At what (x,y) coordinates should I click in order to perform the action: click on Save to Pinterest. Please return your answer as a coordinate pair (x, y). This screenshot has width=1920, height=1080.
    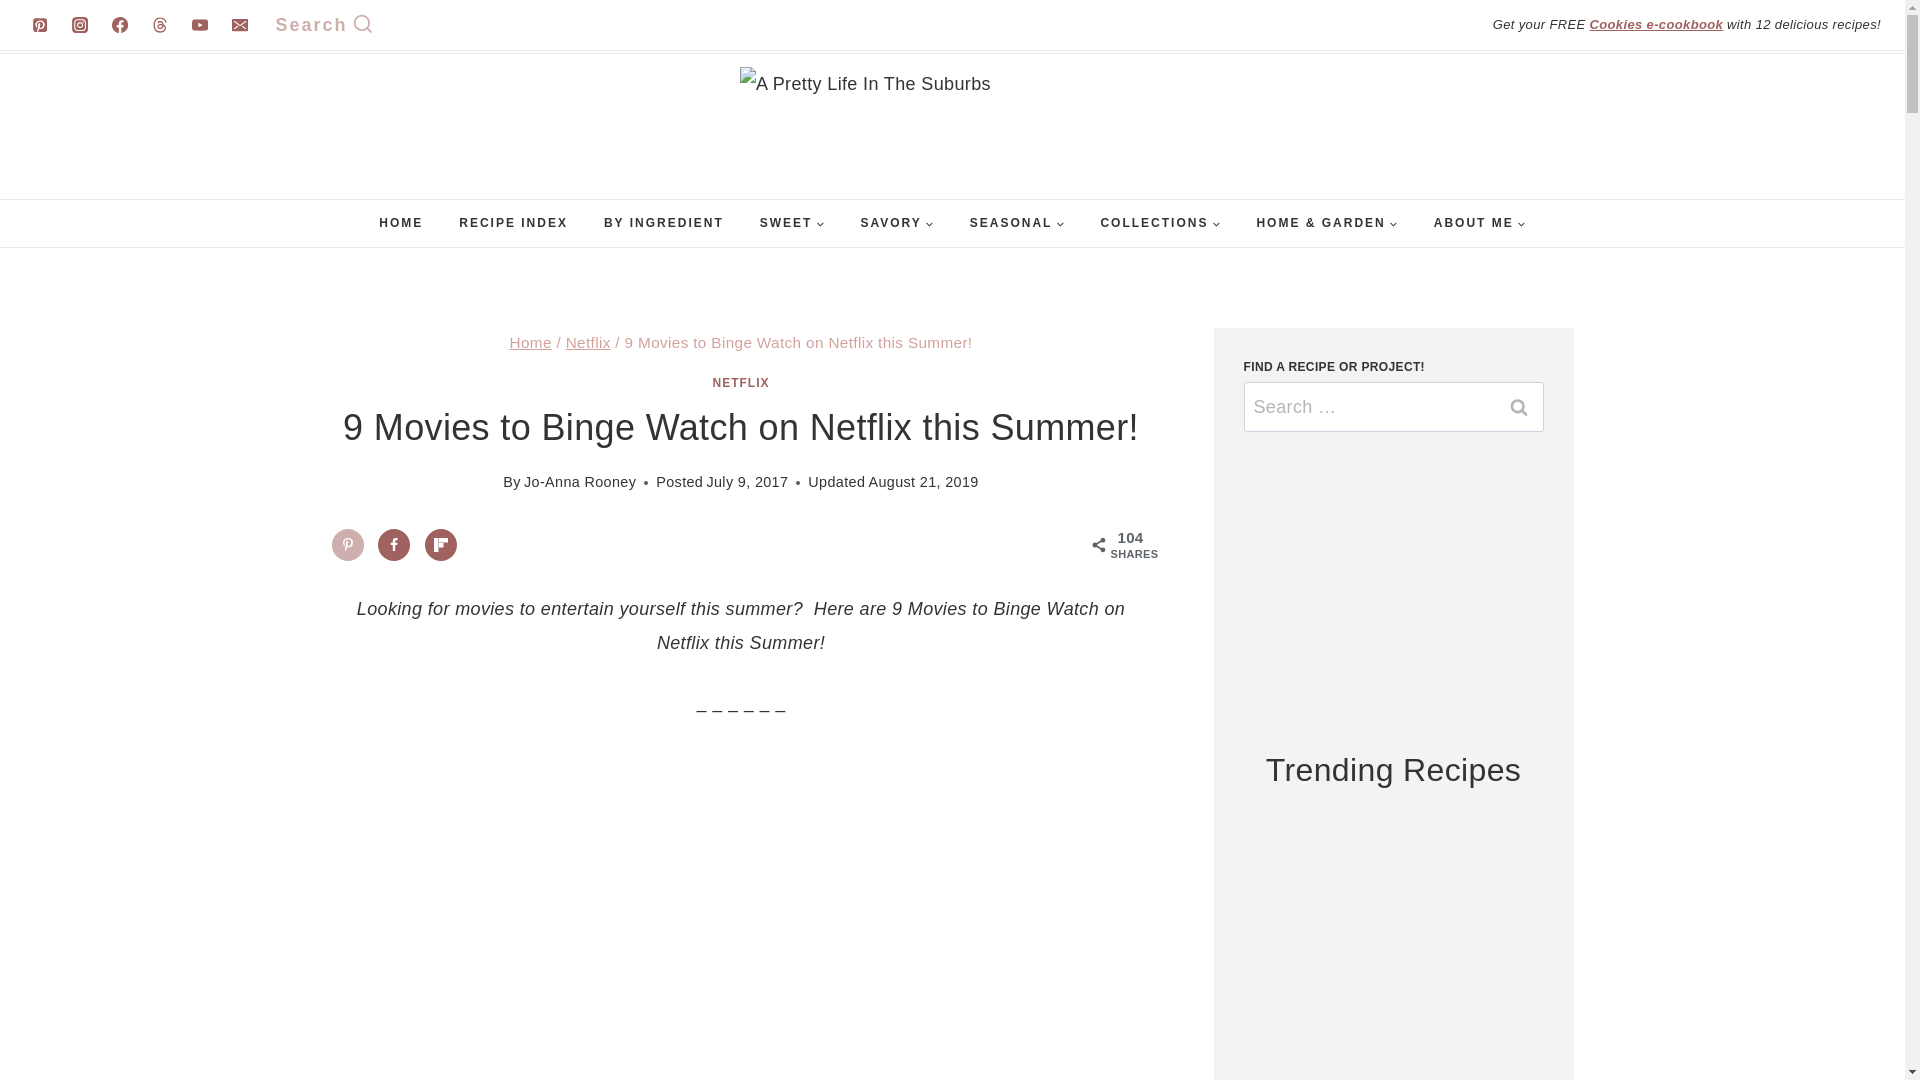
    Looking at the image, I should click on (348, 544).